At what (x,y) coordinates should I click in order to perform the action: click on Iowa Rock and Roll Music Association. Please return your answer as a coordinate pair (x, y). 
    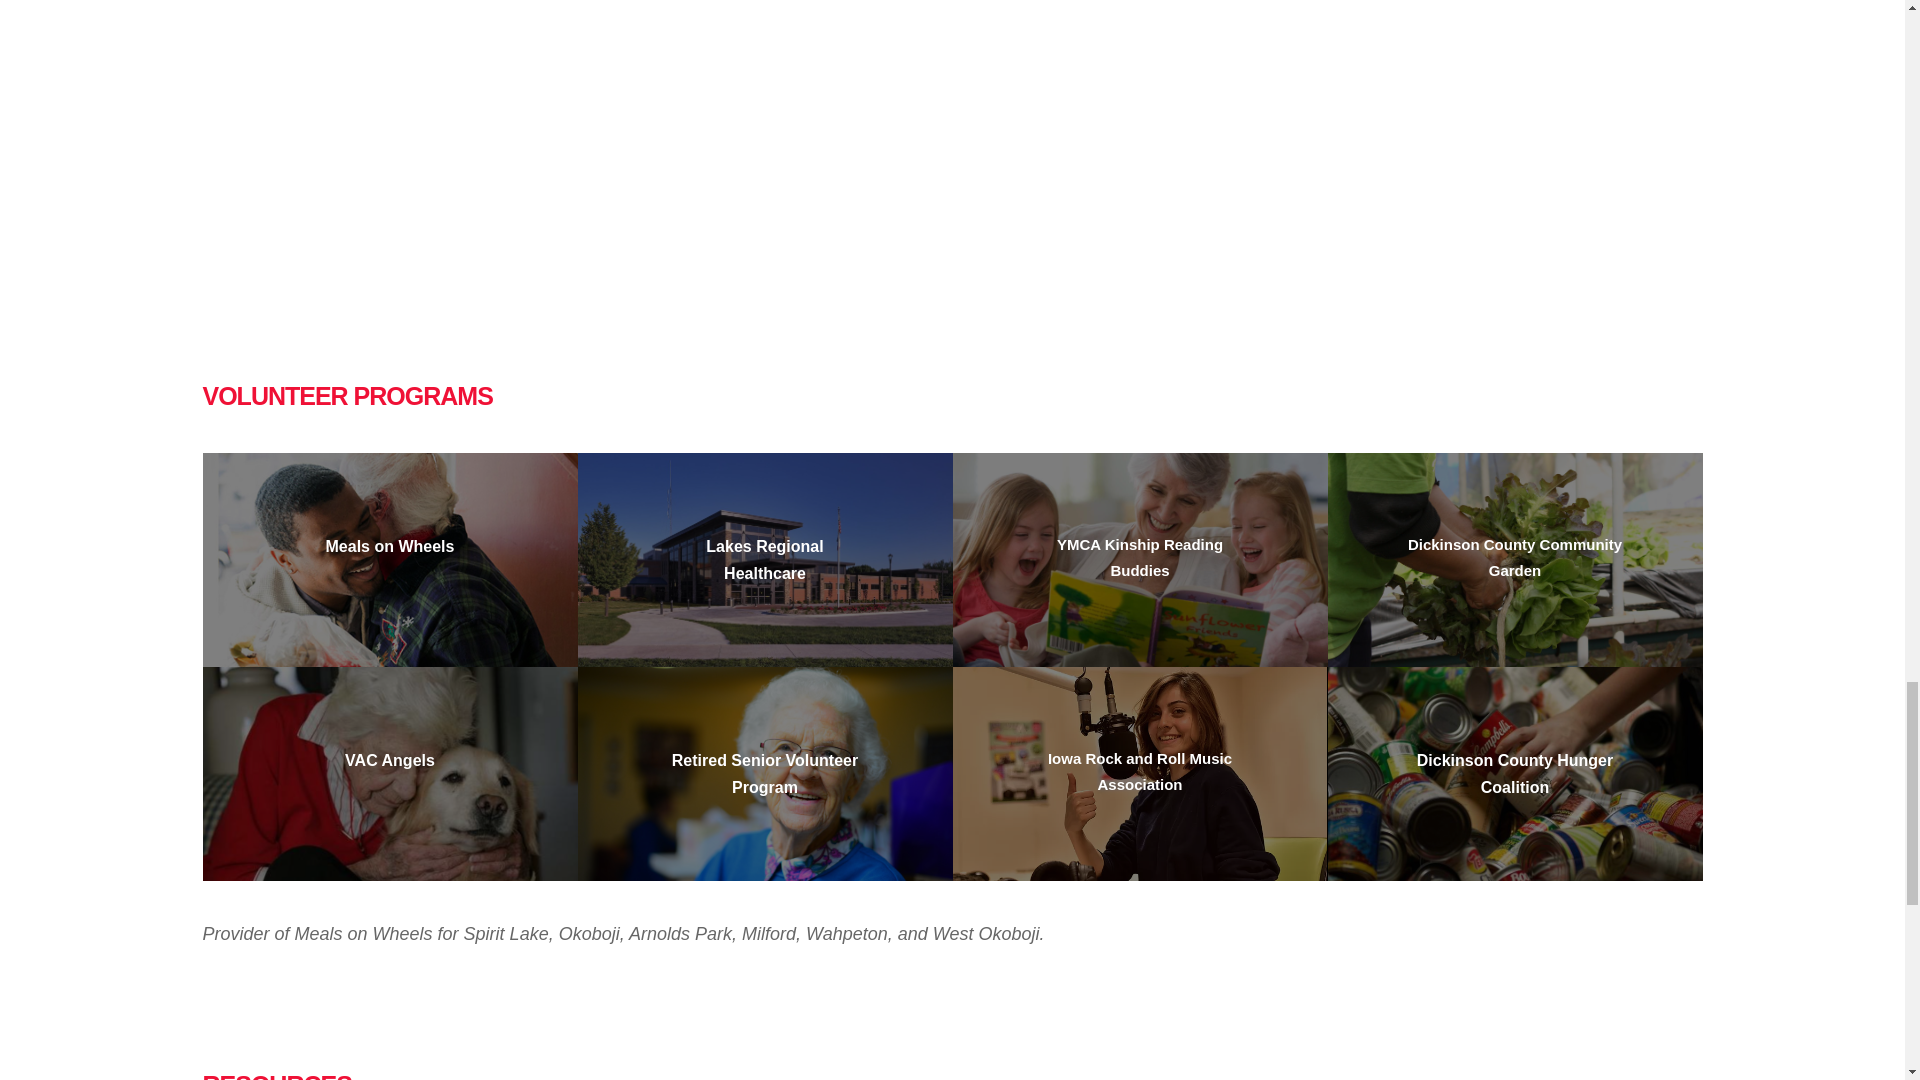
    Looking at the image, I should click on (1140, 772).